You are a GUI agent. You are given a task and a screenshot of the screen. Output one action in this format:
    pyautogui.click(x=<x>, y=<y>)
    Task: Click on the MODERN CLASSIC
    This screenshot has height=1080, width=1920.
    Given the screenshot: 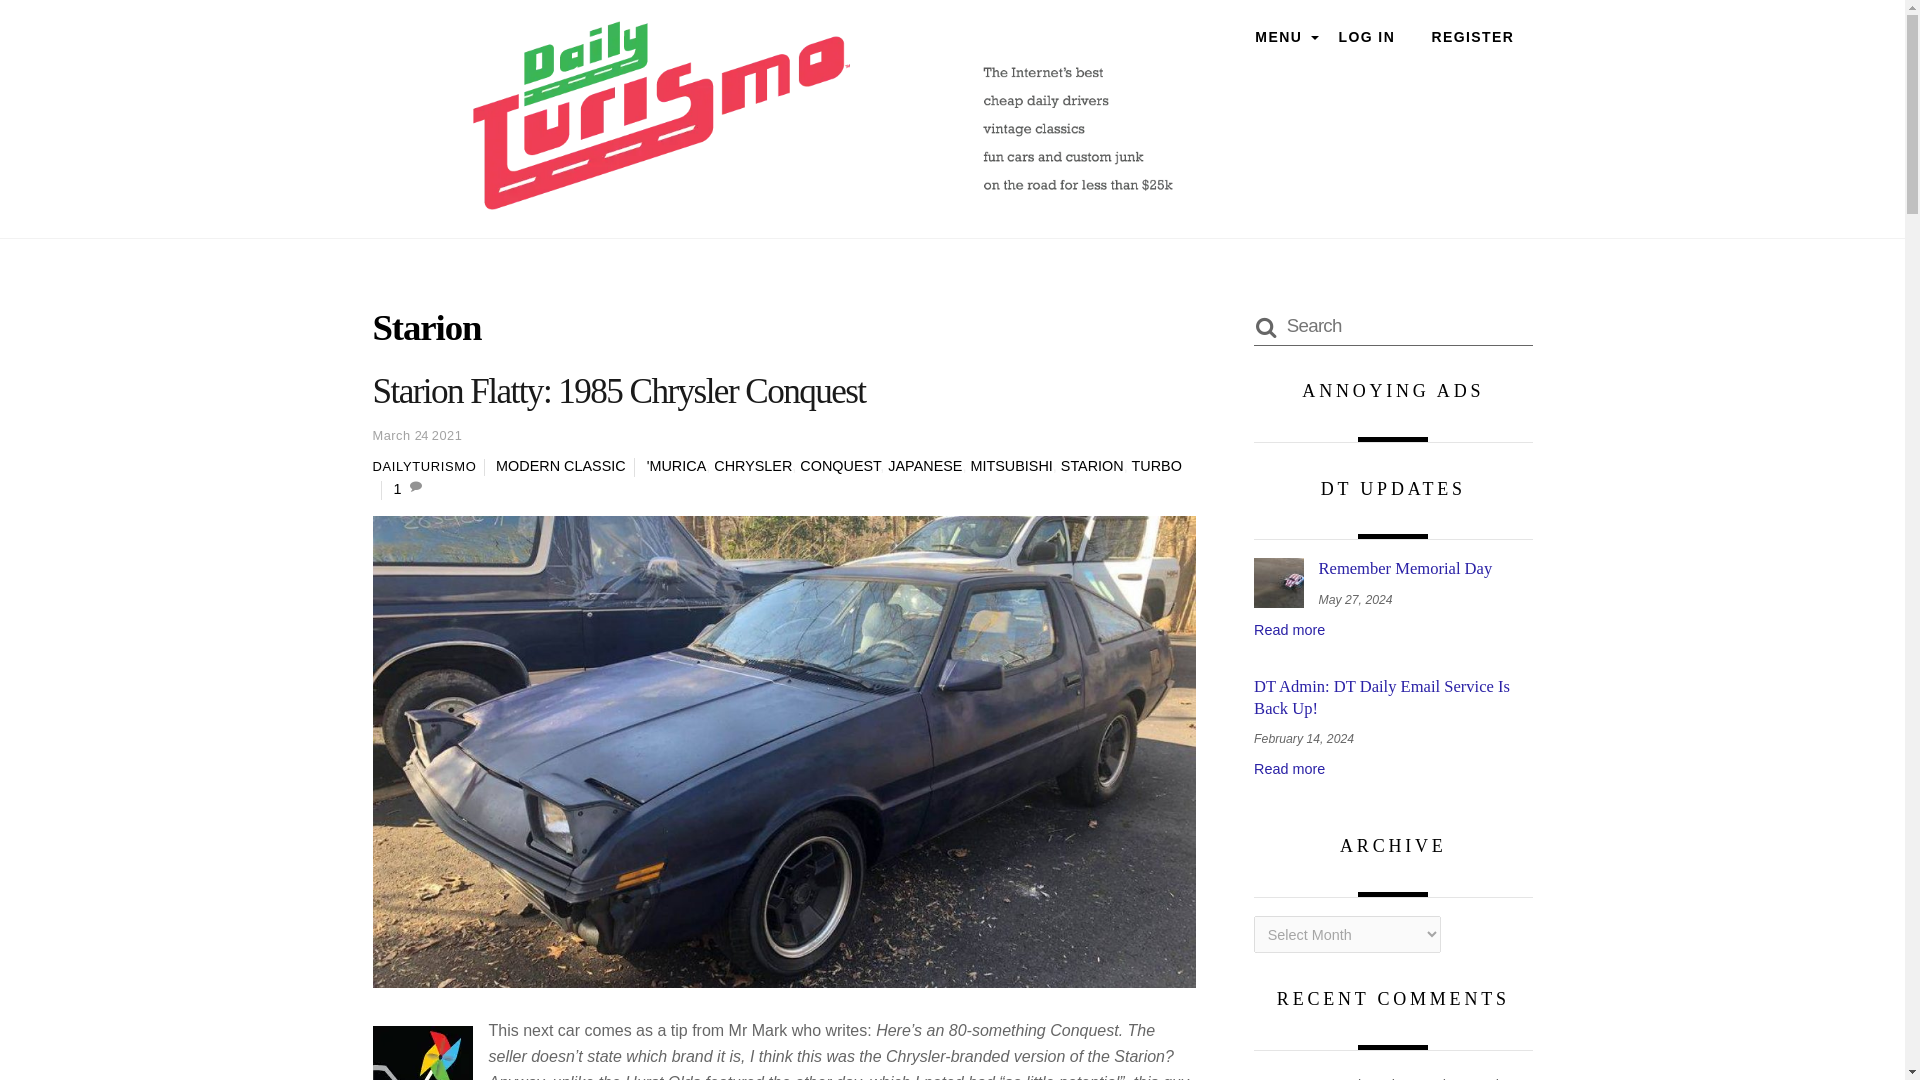 What is the action you would take?
    pyautogui.click(x=560, y=466)
    